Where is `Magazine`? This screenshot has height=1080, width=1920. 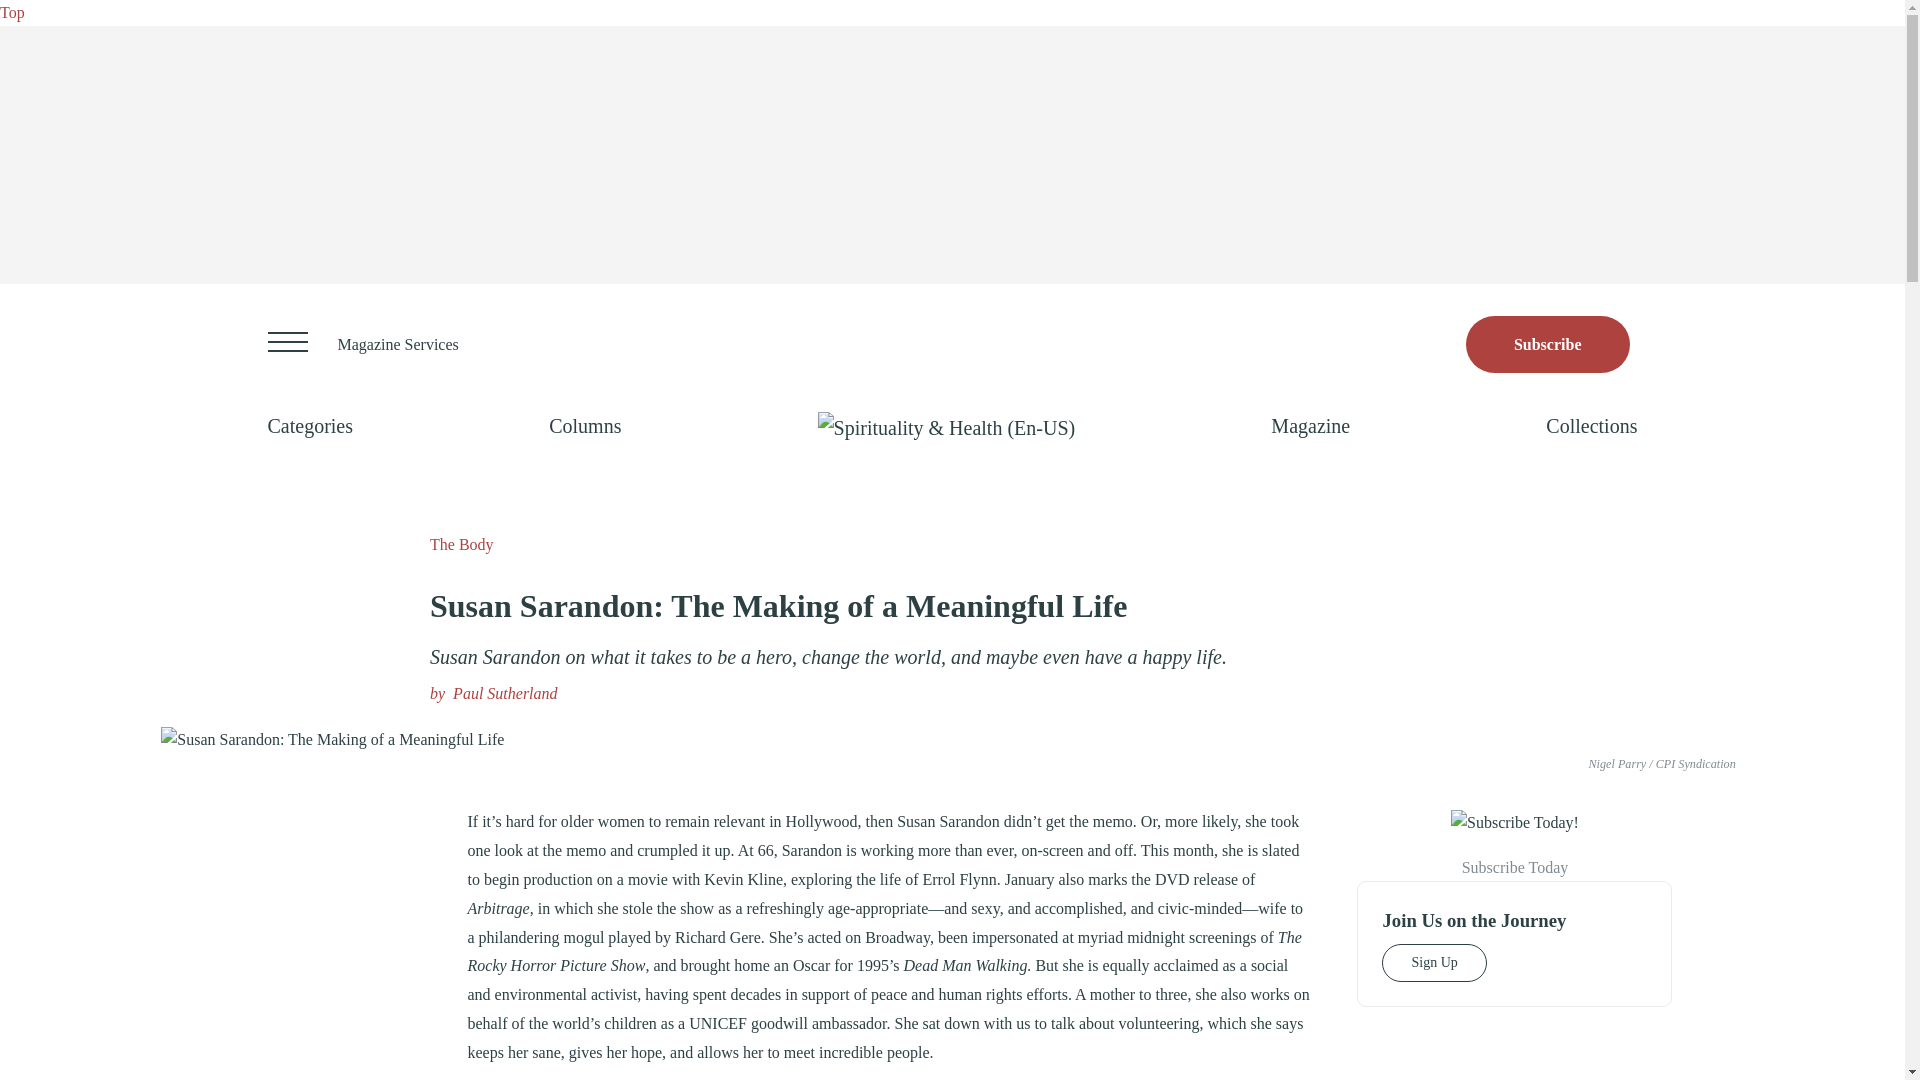
Magazine is located at coordinates (1310, 426).